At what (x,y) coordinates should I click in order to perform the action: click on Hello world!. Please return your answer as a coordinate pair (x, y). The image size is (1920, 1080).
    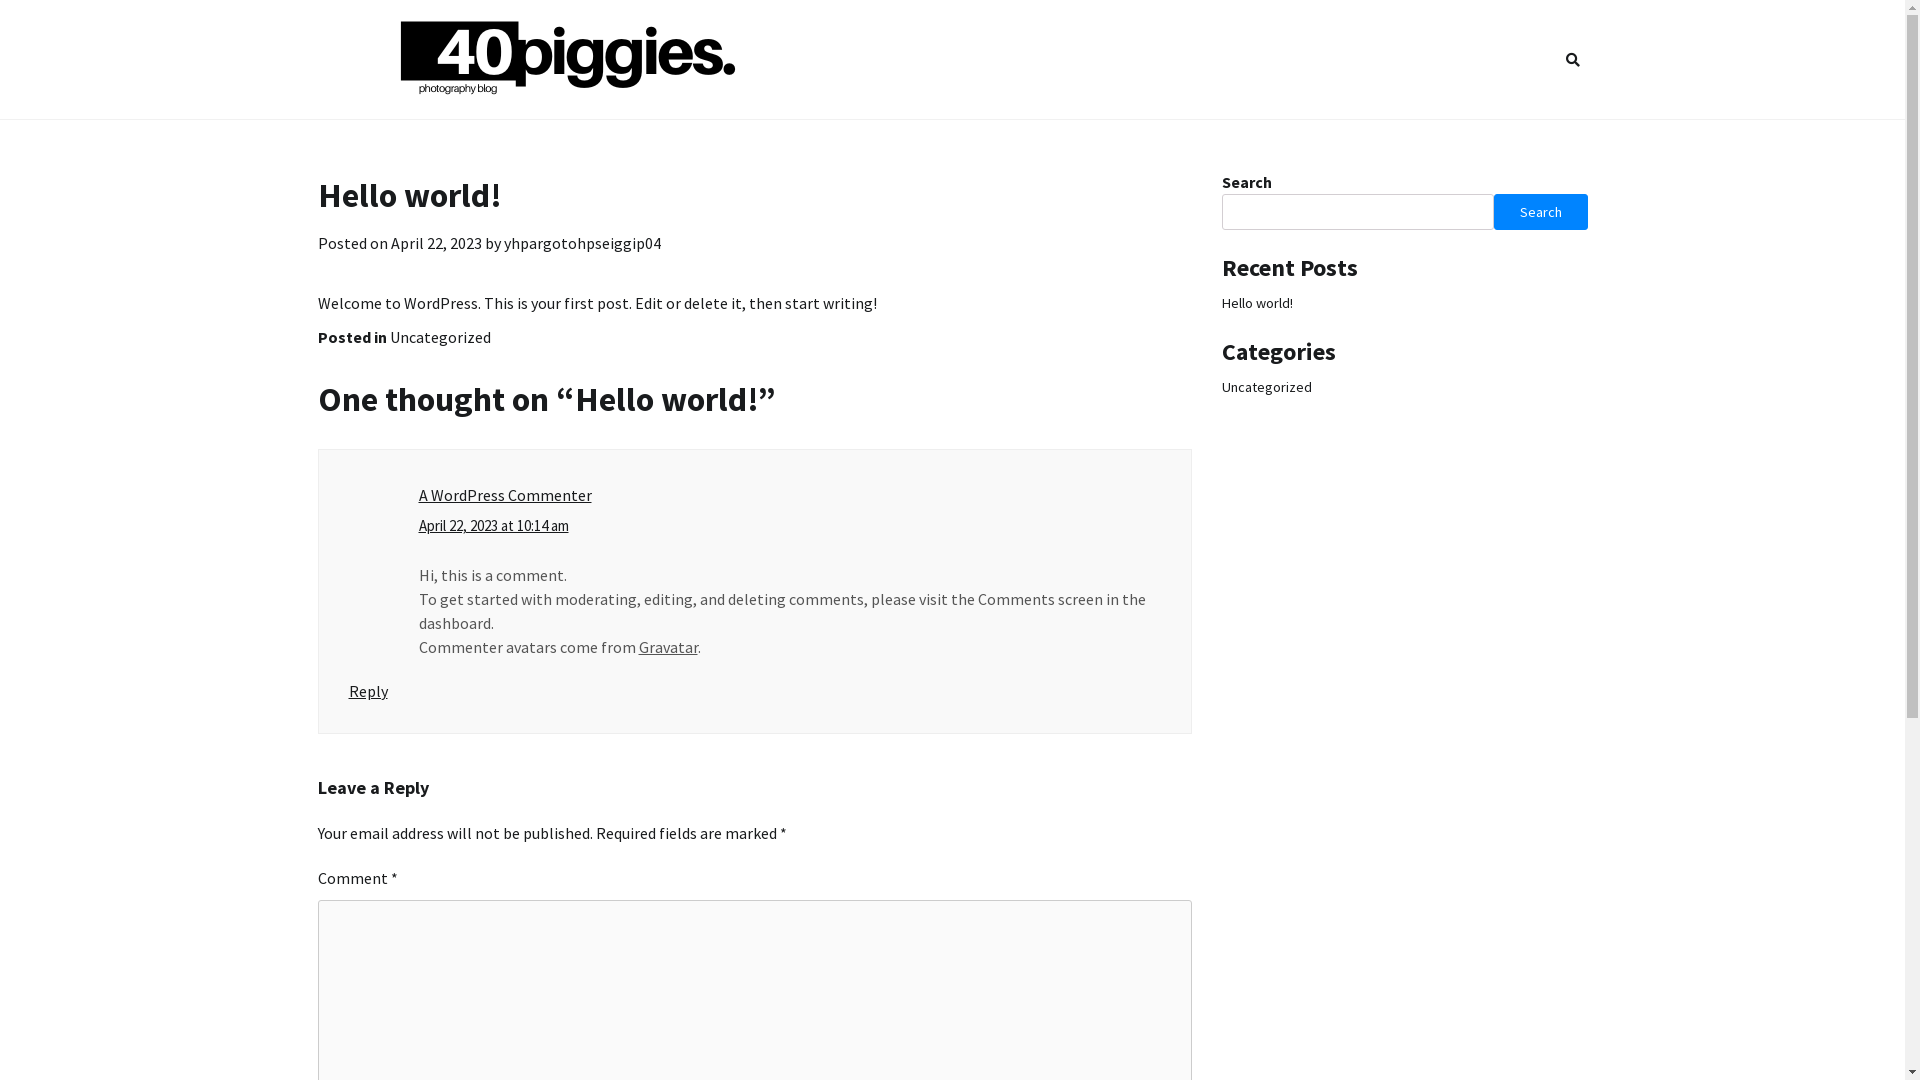
    Looking at the image, I should click on (1258, 302).